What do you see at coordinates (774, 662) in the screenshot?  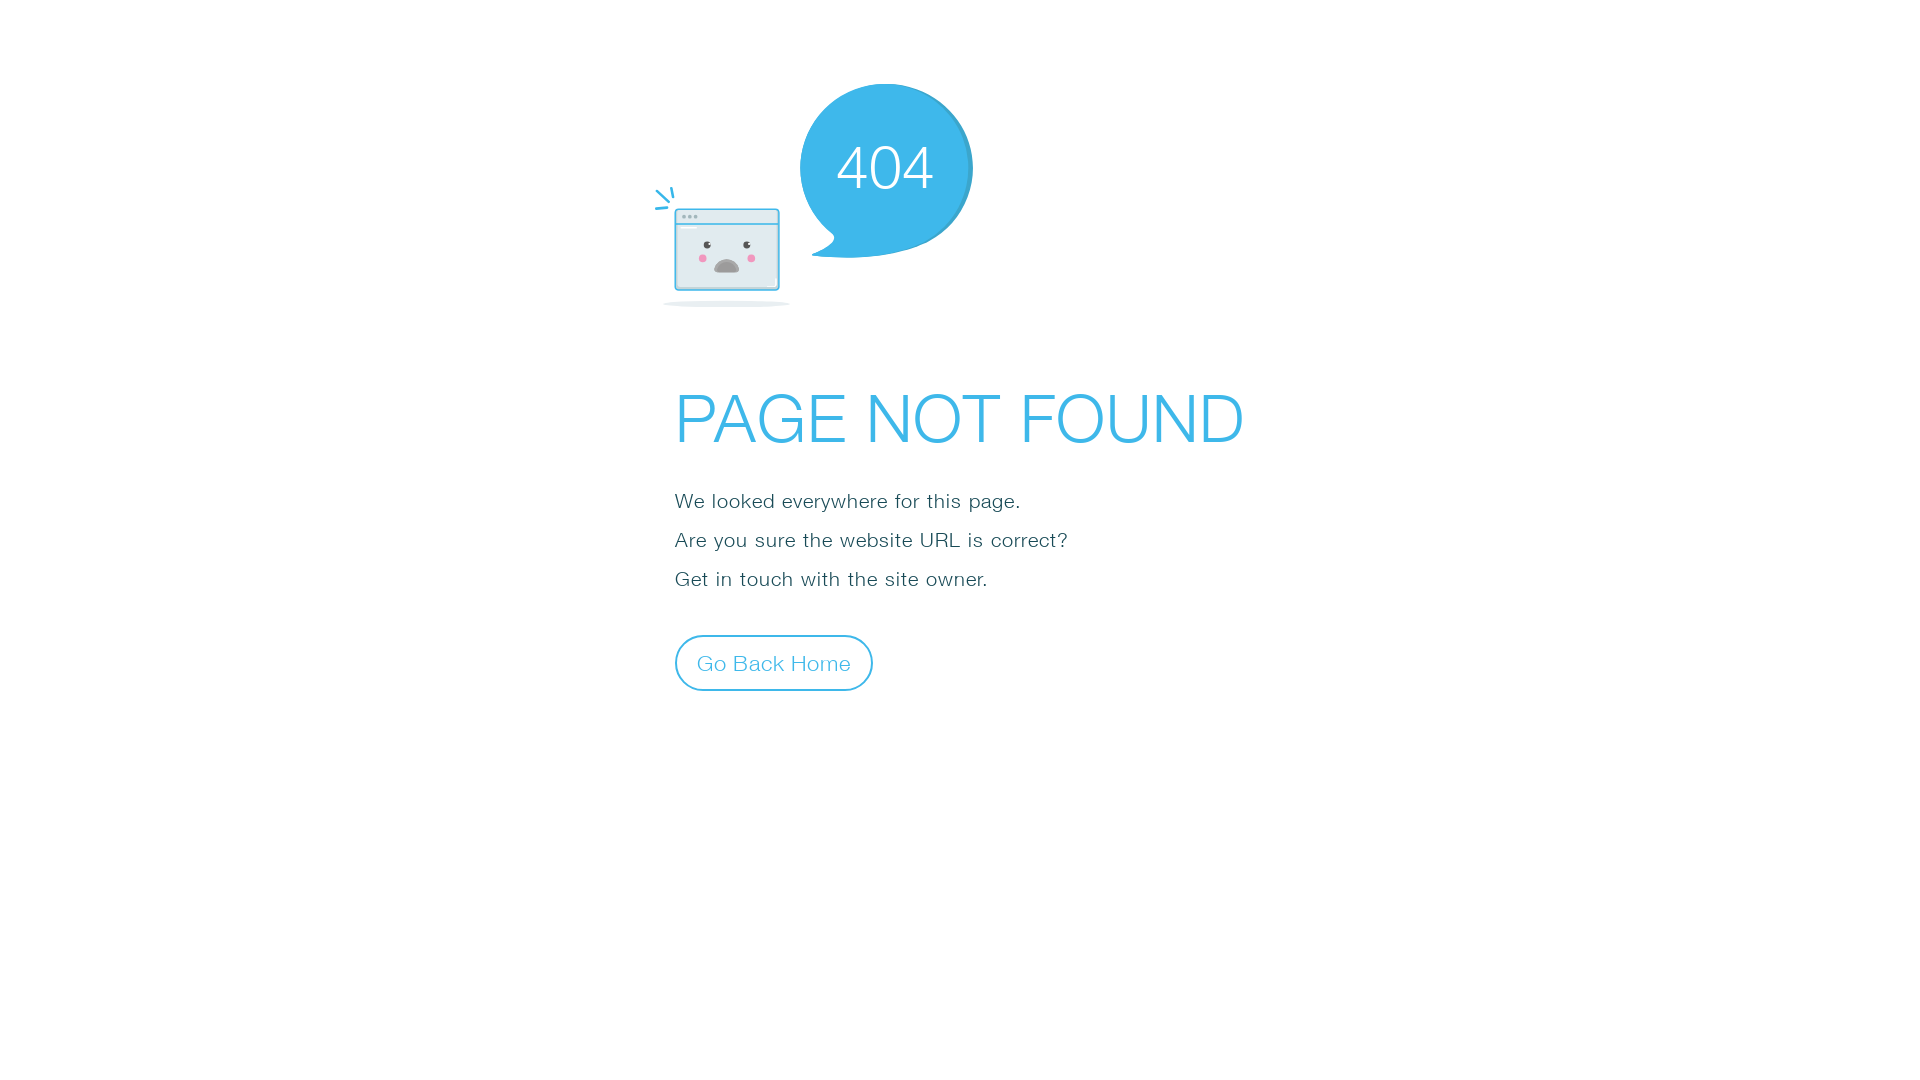 I see `Go Back Home` at bounding box center [774, 662].